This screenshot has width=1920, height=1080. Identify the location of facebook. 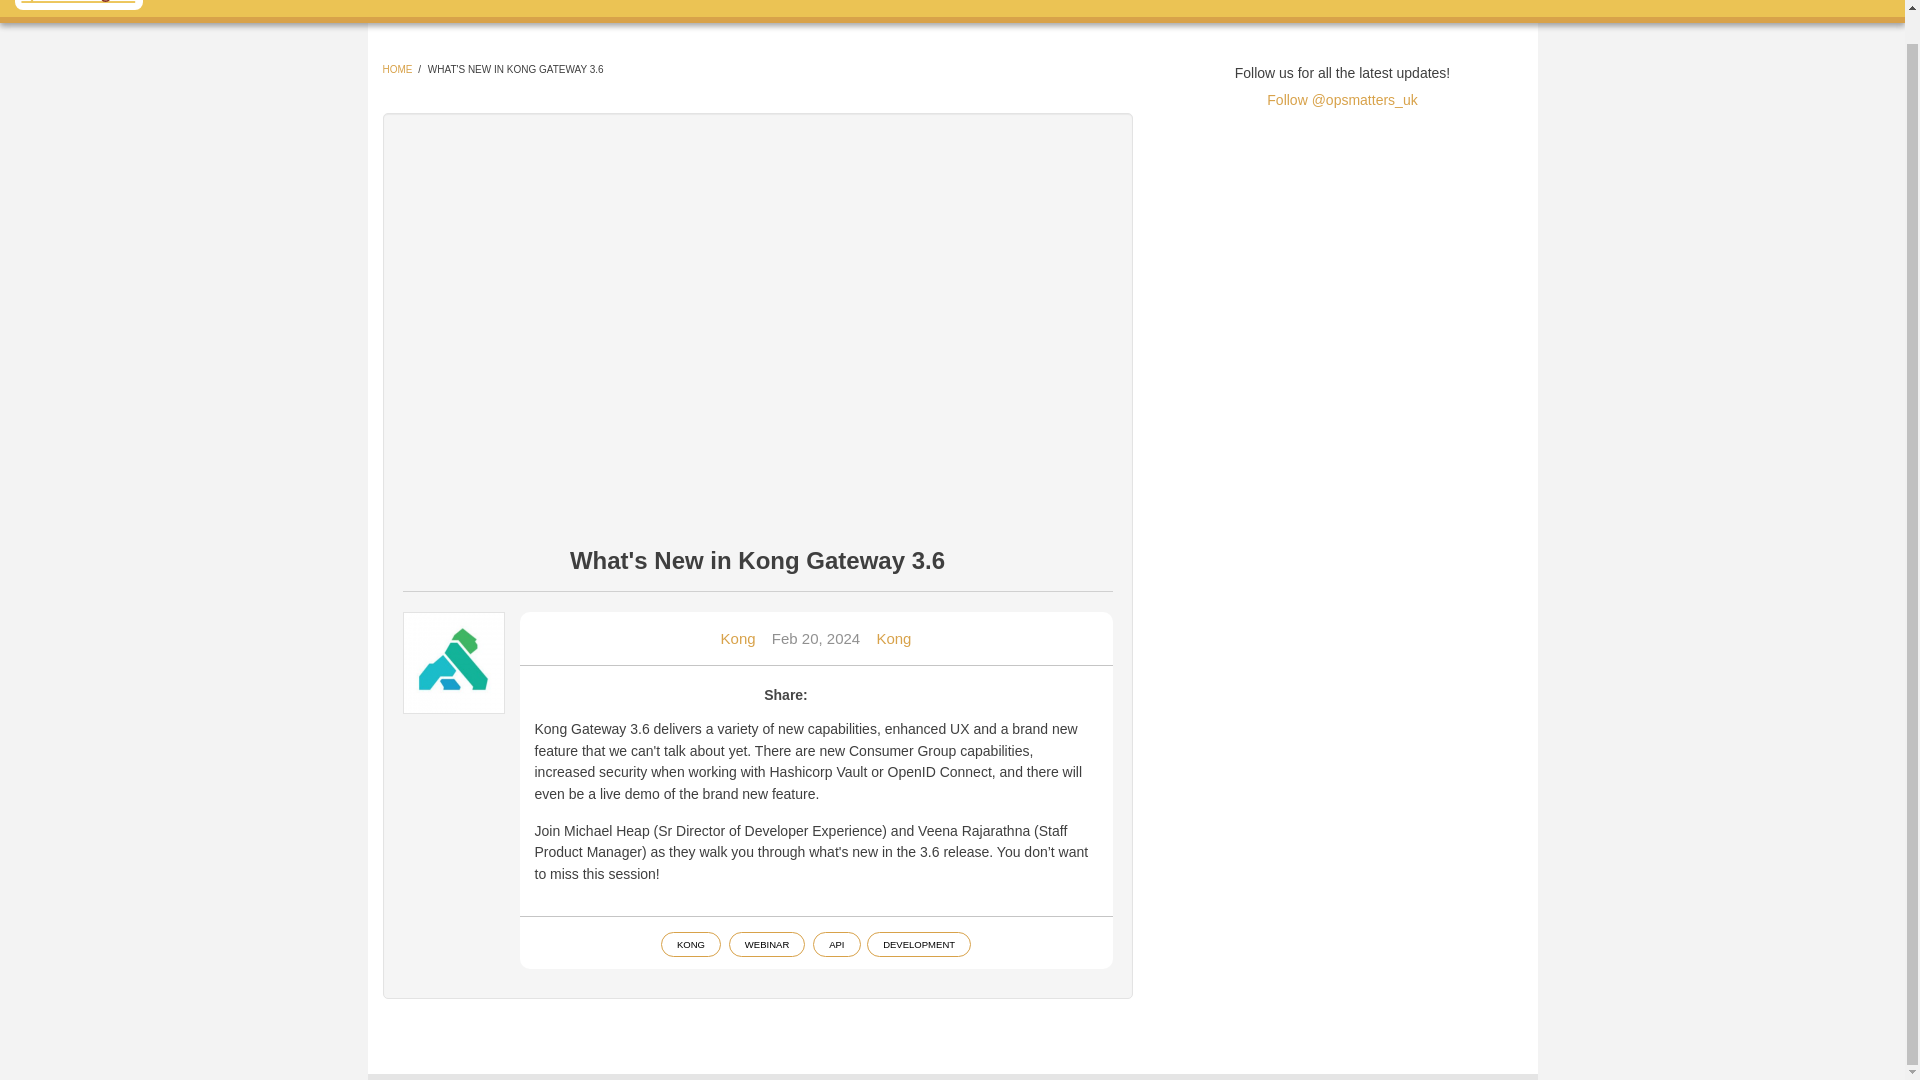
(1251, 4).